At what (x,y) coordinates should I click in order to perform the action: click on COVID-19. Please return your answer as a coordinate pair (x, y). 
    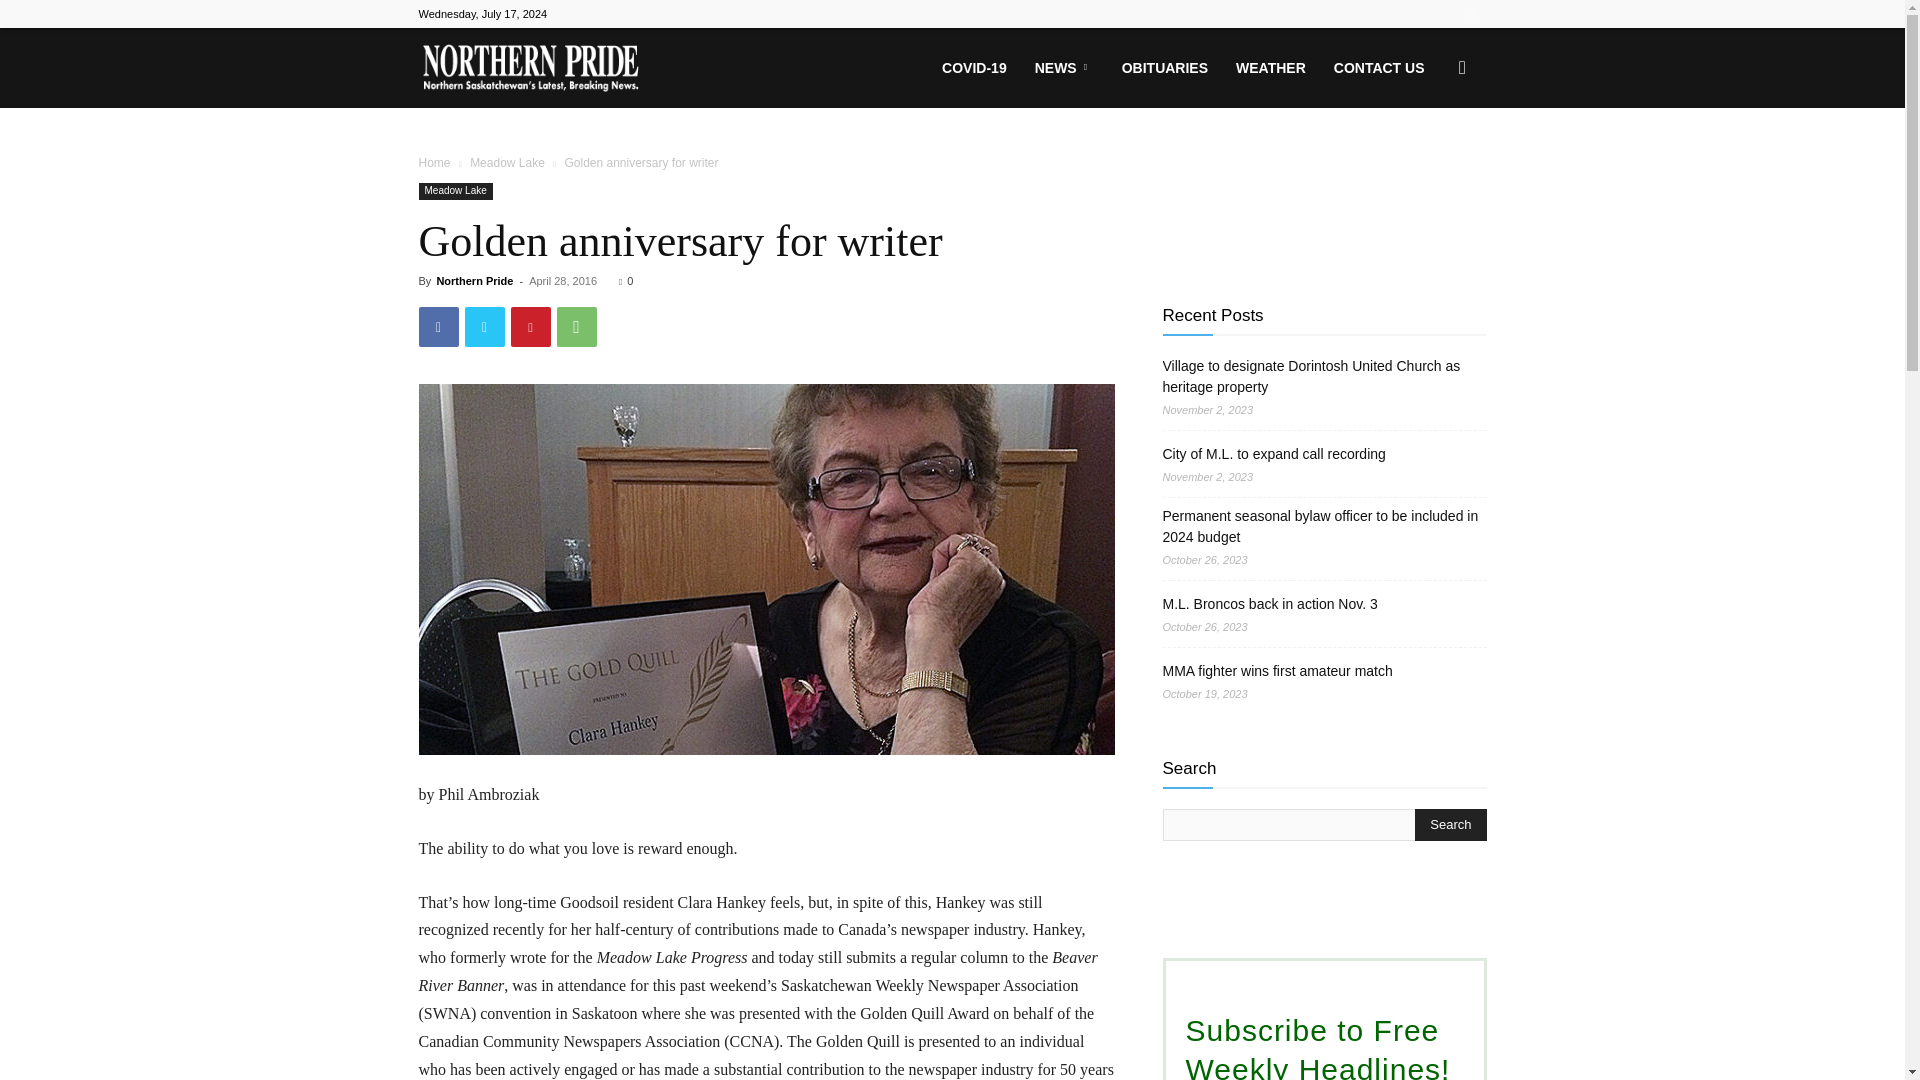
    Looking at the image, I should click on (974, 68).